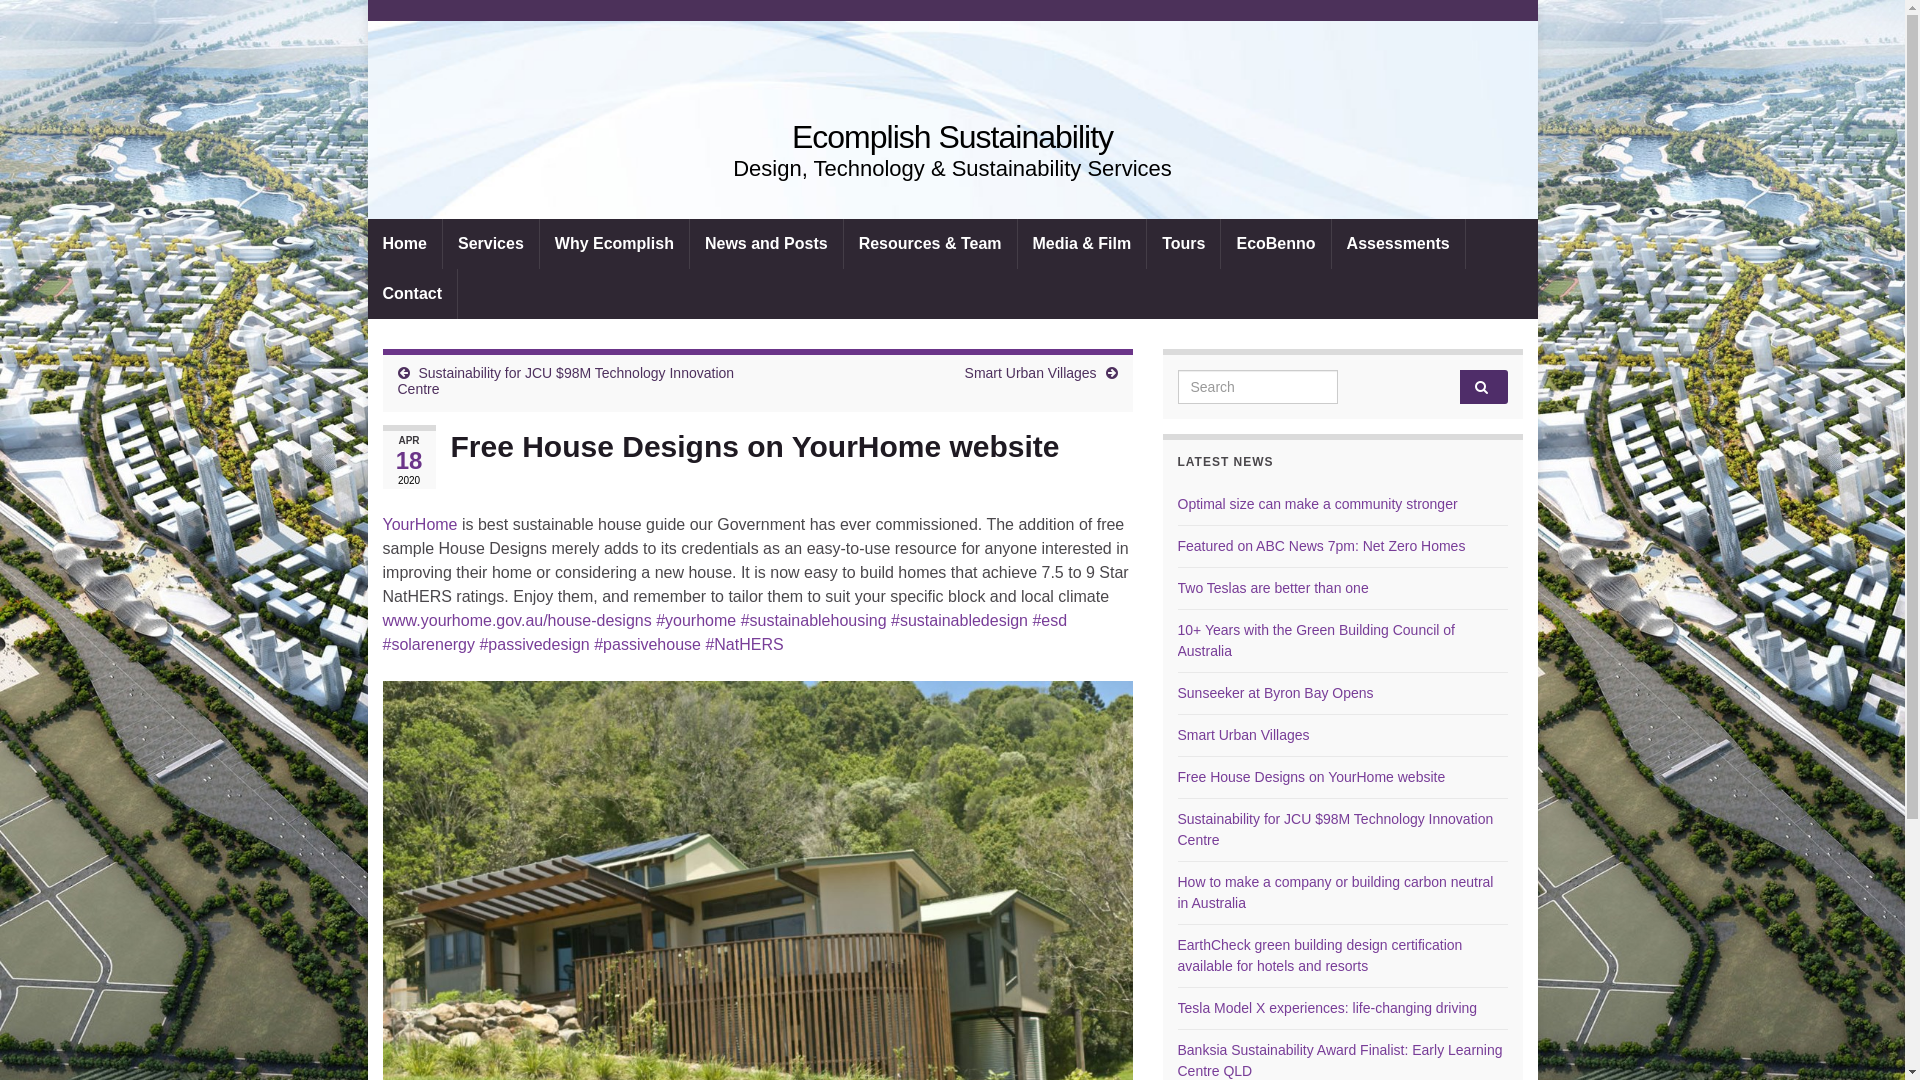 This screenshot has height=1080, width=1920. I want to click on Contact, so click(413, 294).